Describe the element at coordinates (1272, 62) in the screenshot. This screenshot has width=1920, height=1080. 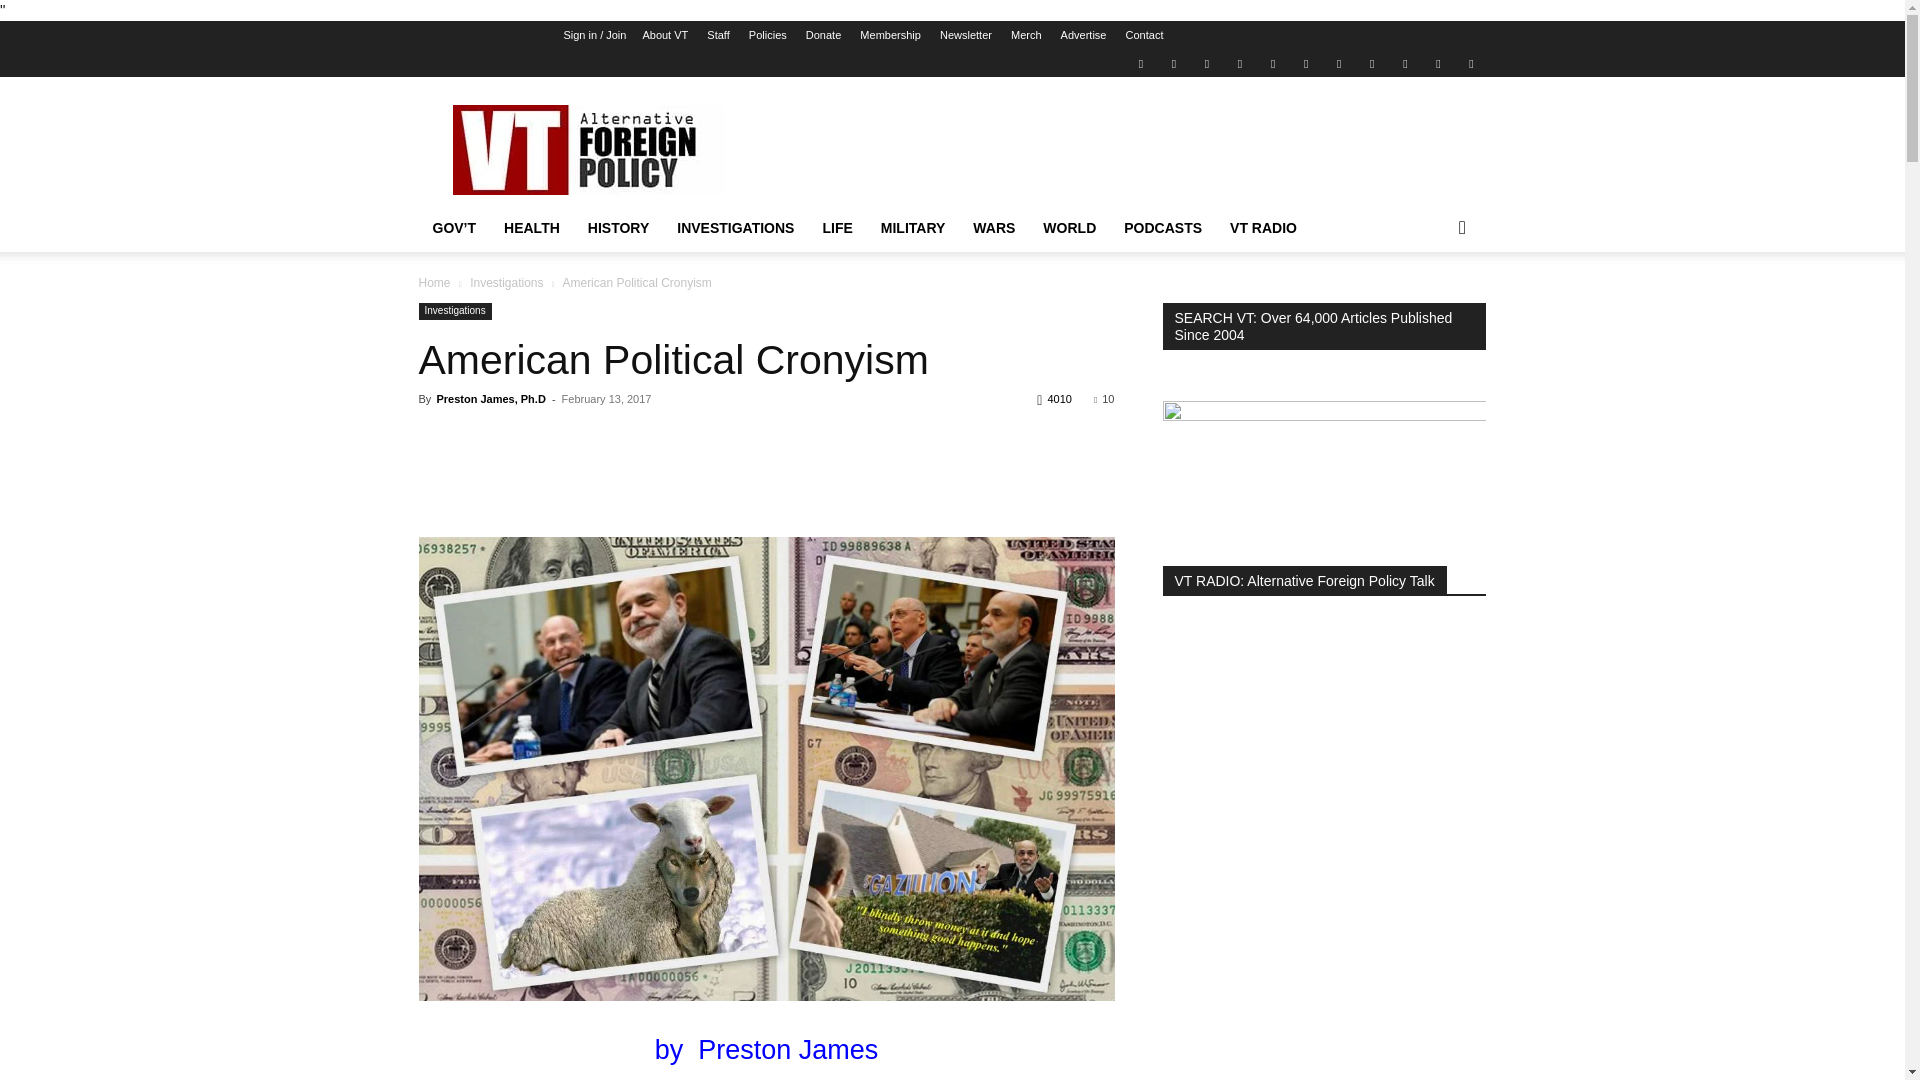
I see `Rumble` at that location.